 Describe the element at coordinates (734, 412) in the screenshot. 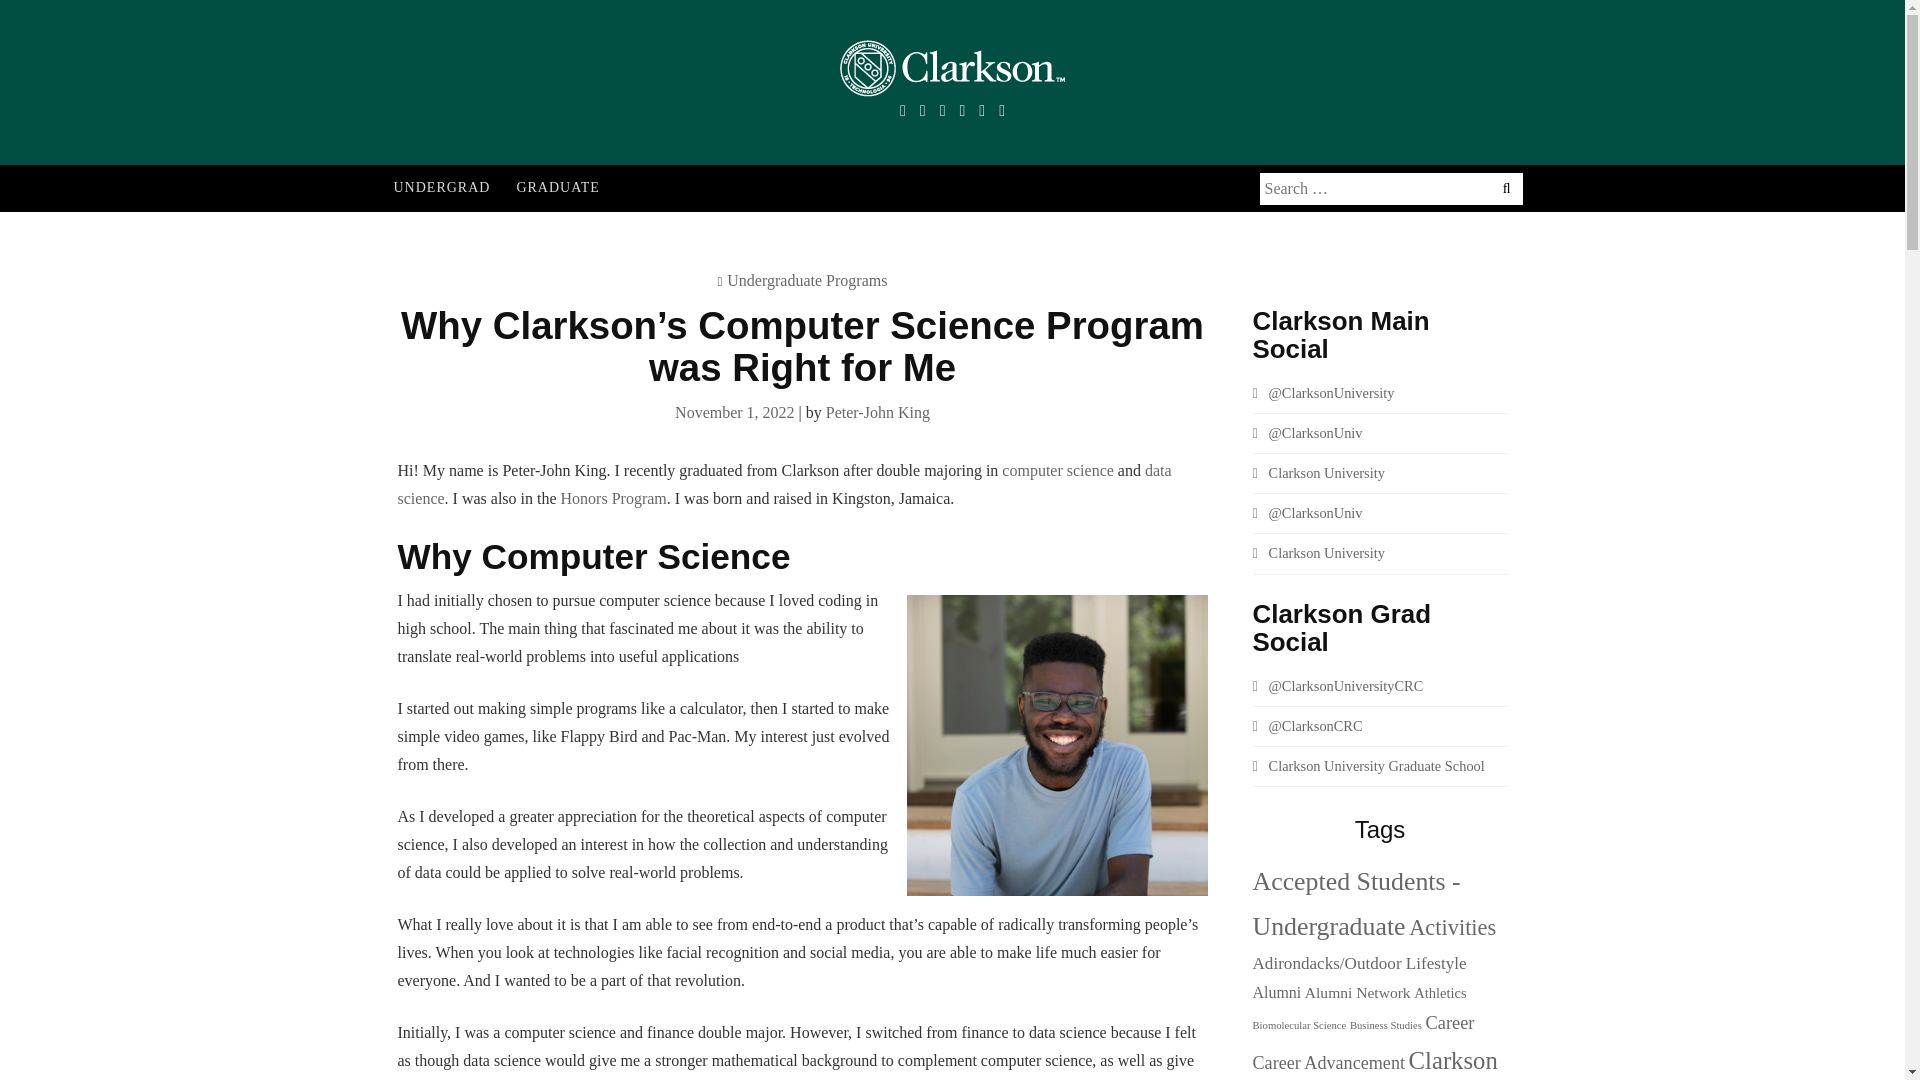

I see `November 1, 2022` at that location.